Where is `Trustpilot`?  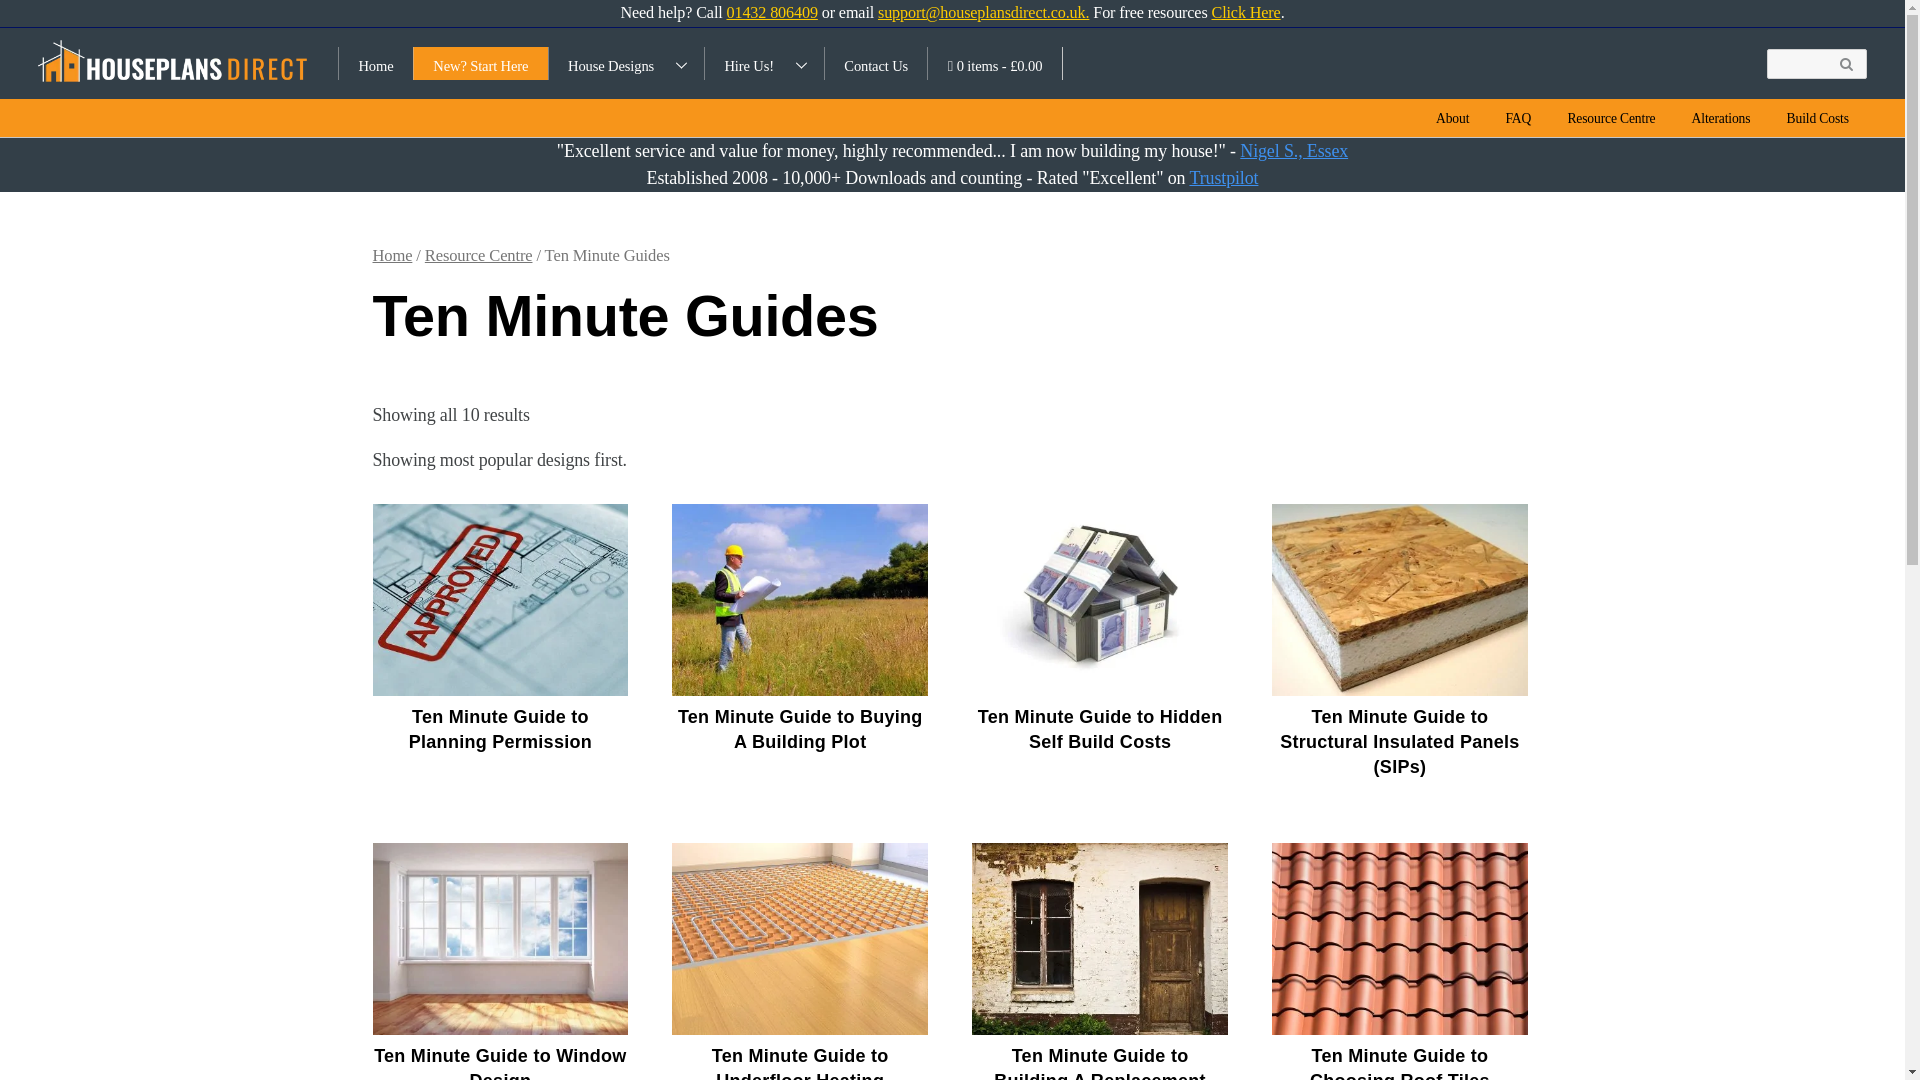
Trustpilot is located at coordinates (1222, 178).